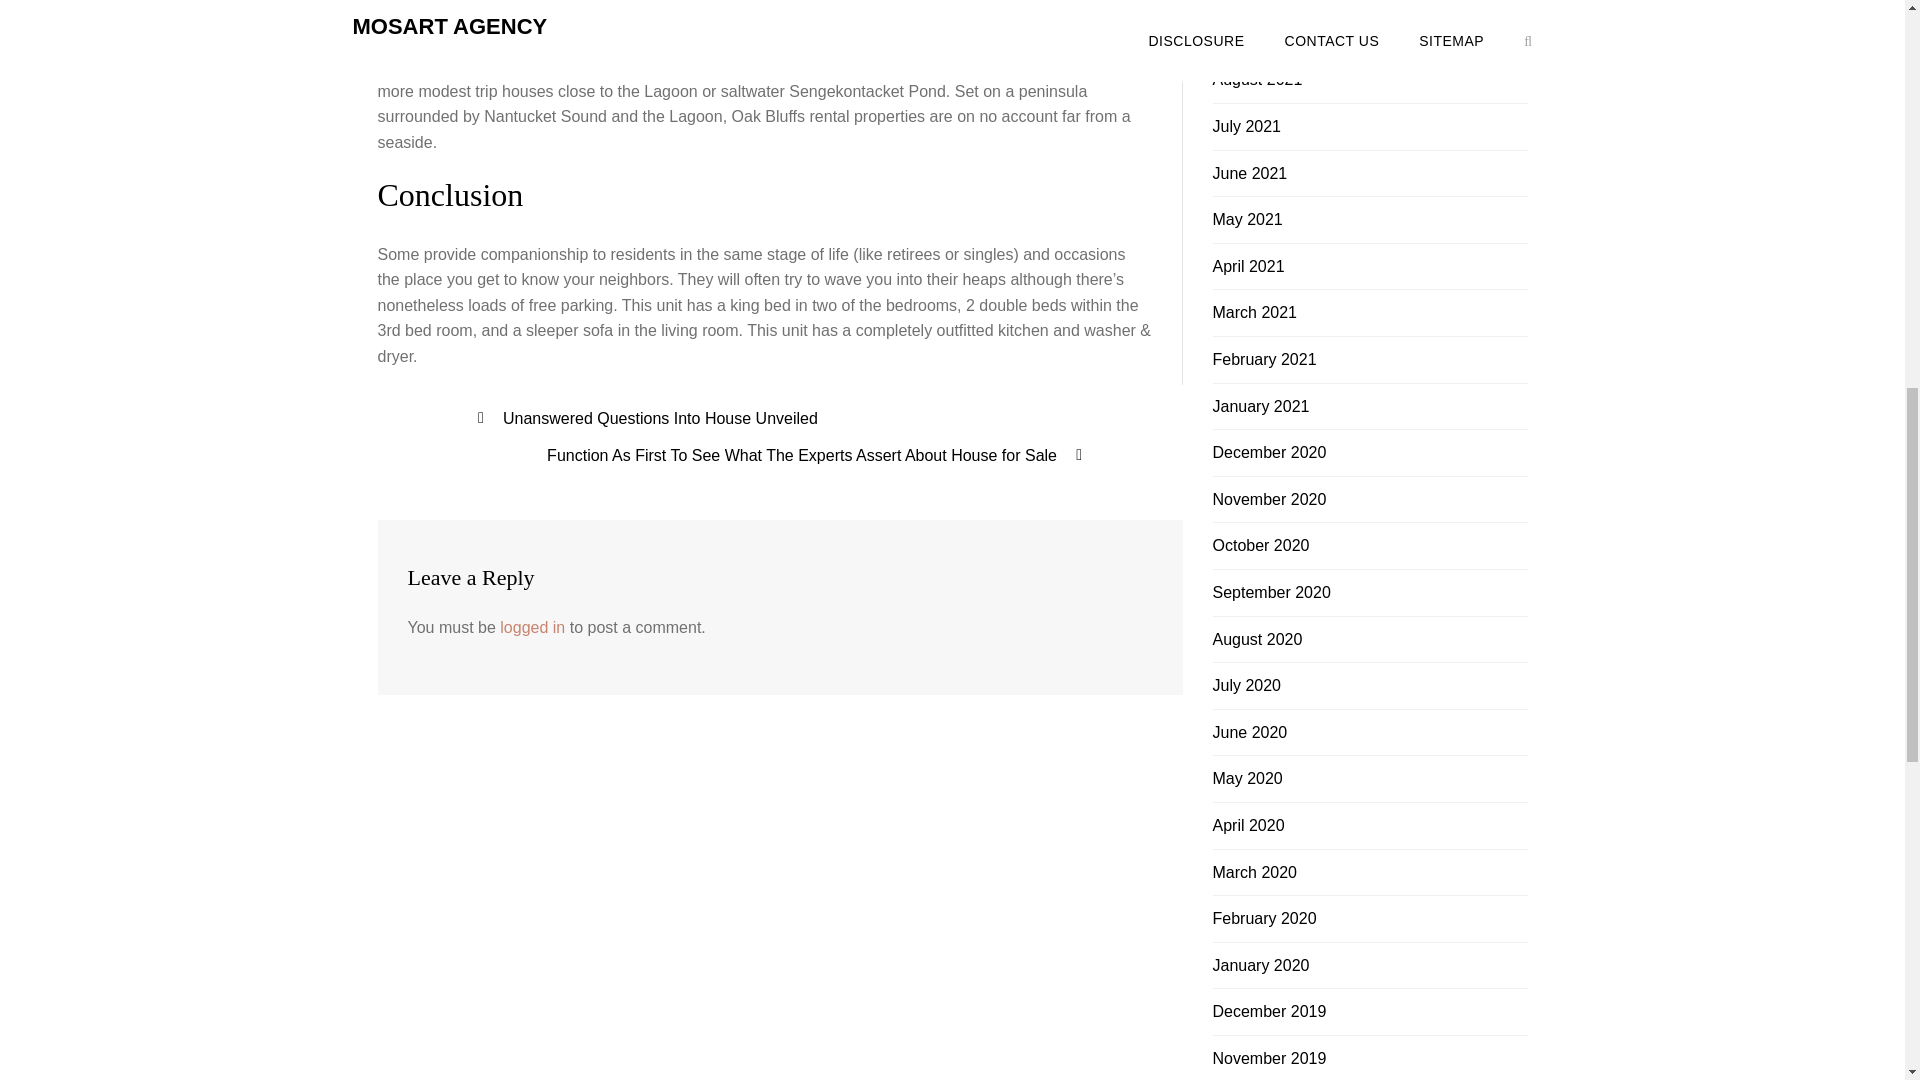 This screenshot has height=1080, width=1920. I want to click on January 2022, so click(1260, 33).